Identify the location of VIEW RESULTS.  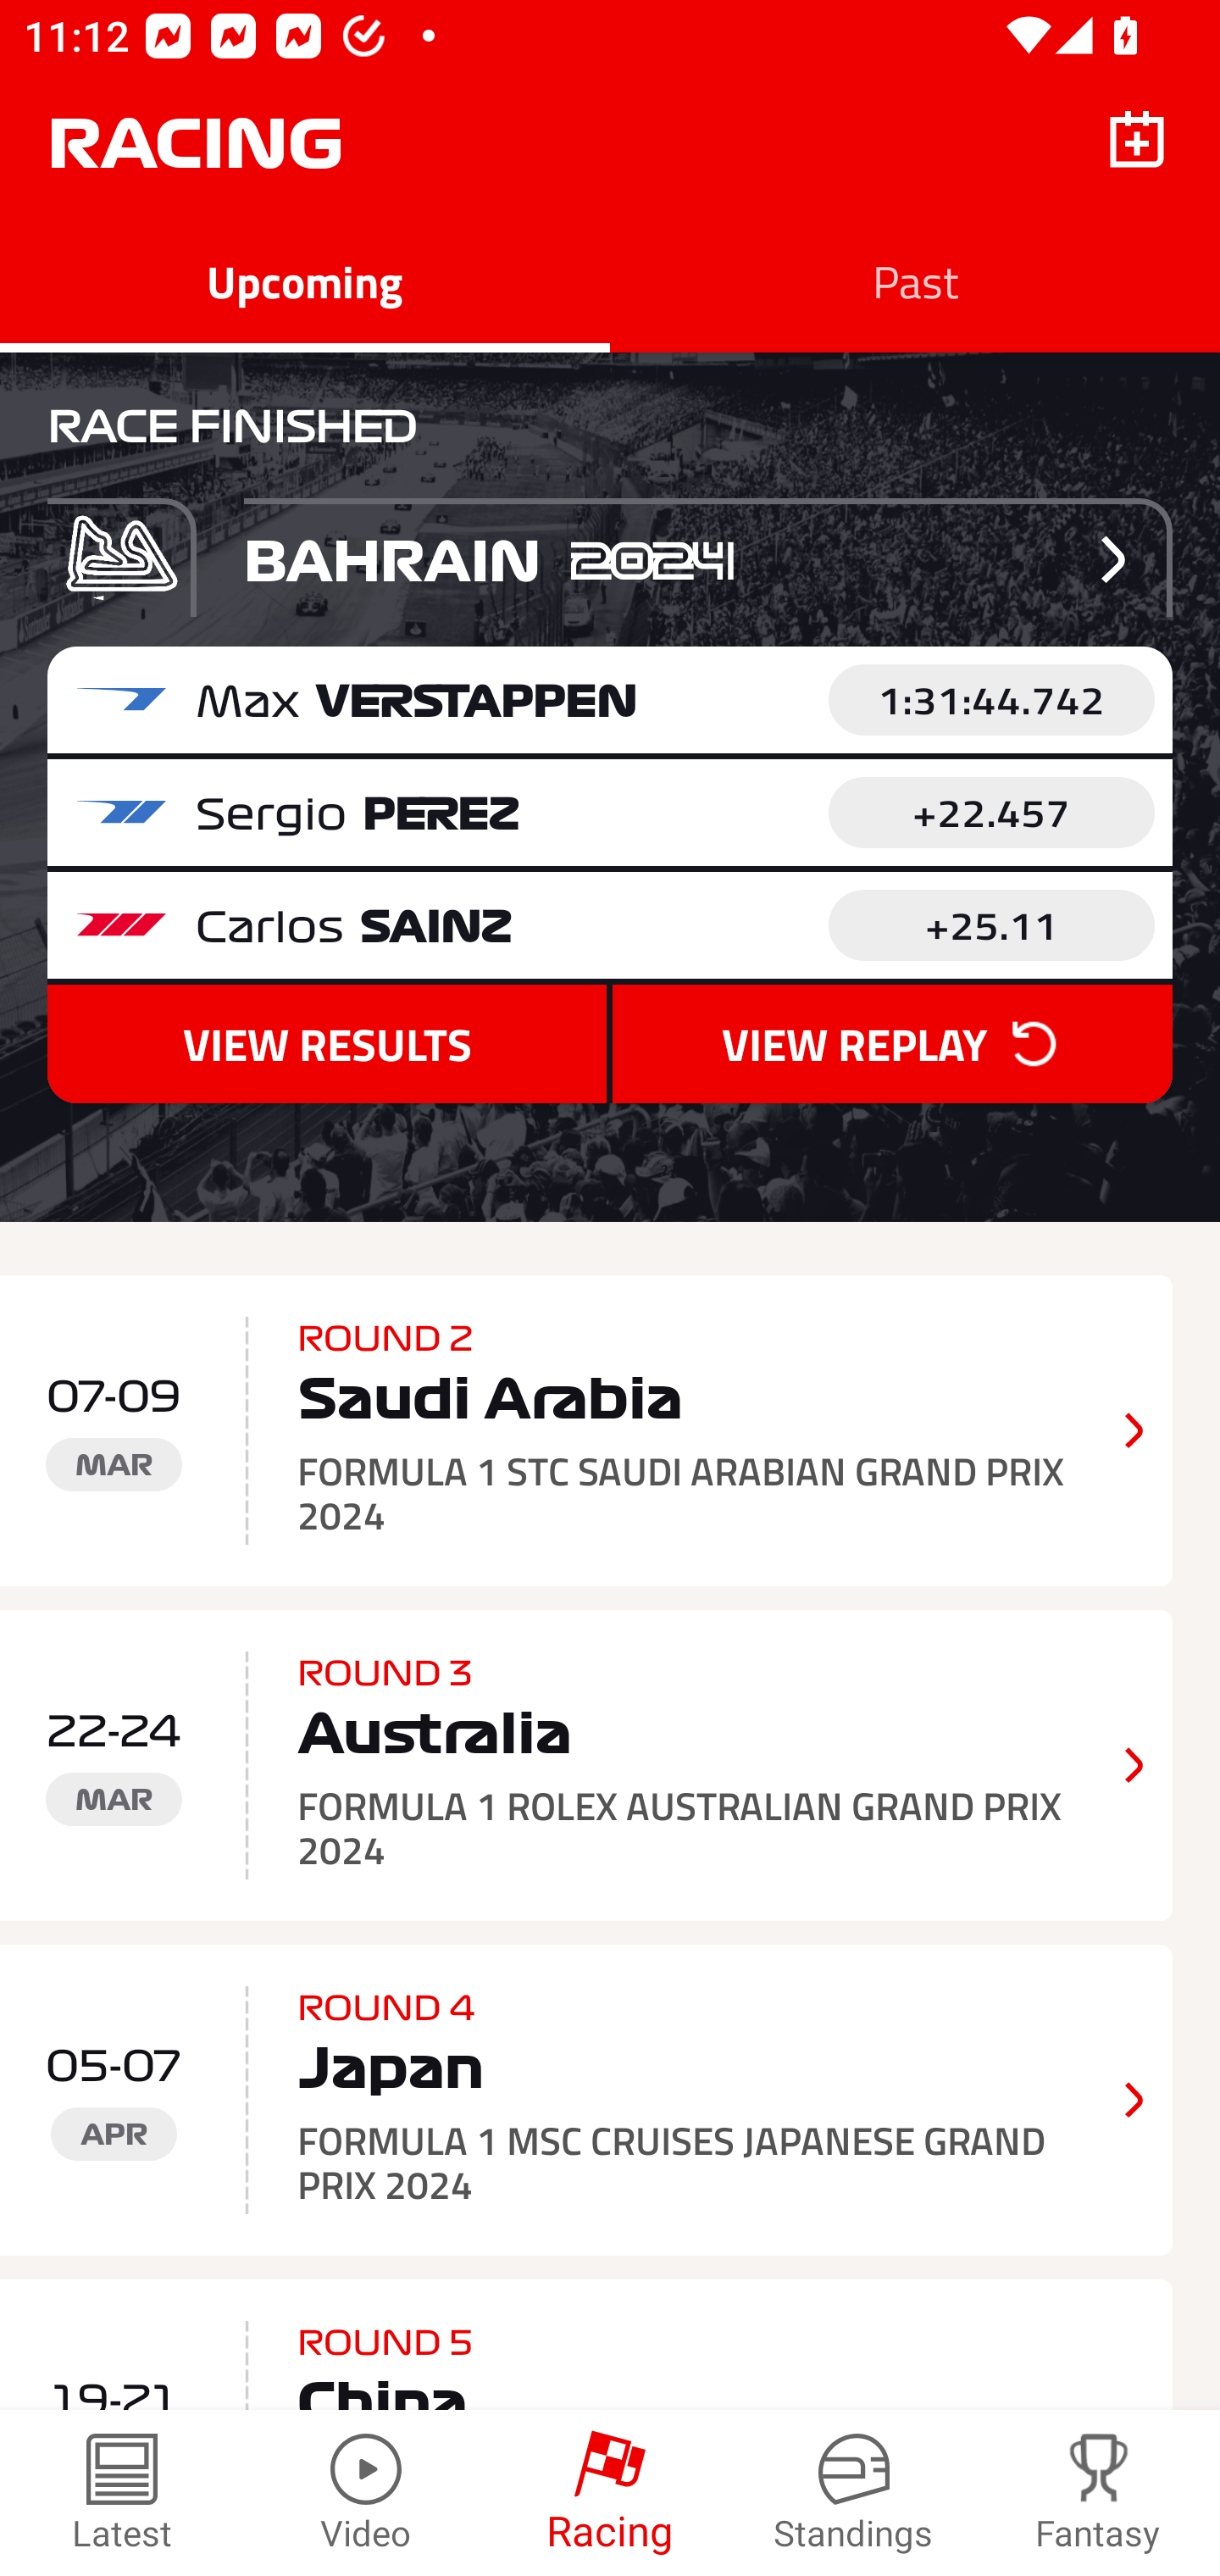
(327, 1043).